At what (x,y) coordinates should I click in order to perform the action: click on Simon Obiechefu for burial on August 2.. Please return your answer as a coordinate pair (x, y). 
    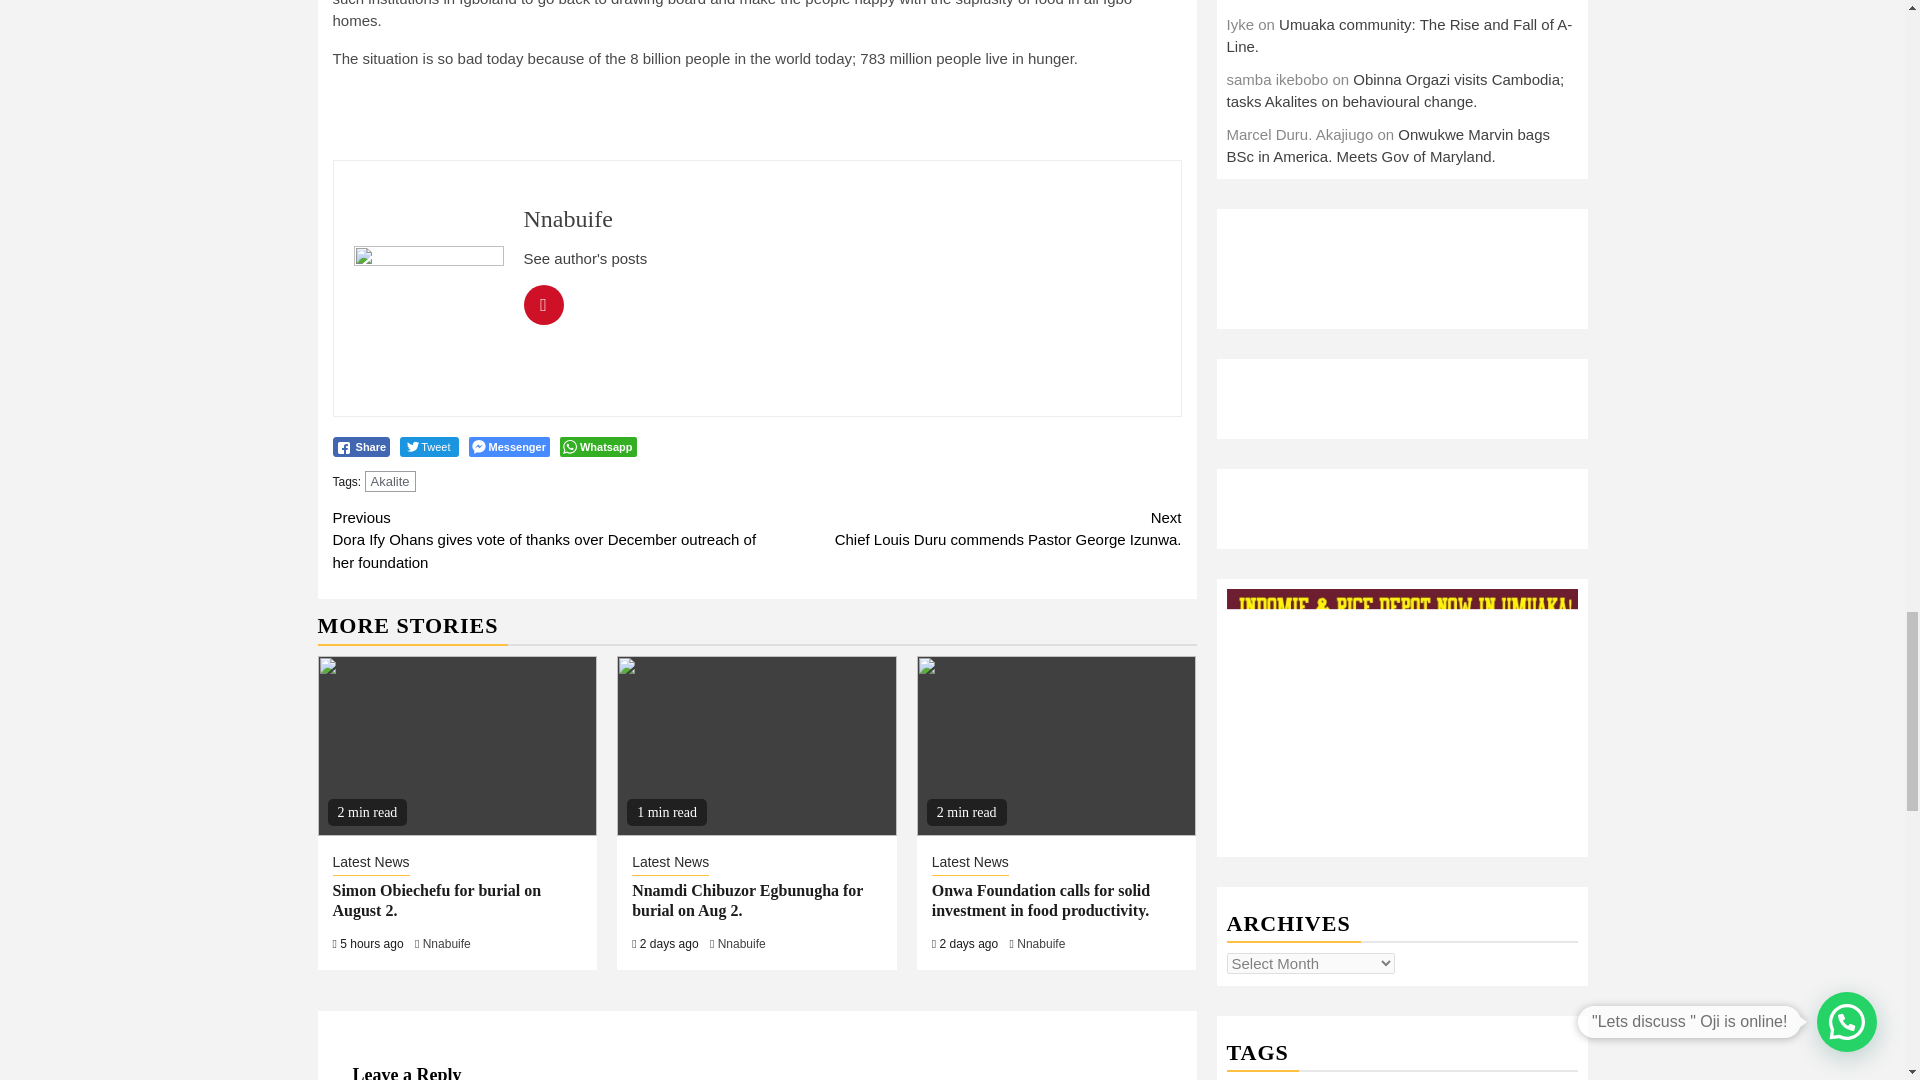
    Looking at the image, I should click on (436, 901).